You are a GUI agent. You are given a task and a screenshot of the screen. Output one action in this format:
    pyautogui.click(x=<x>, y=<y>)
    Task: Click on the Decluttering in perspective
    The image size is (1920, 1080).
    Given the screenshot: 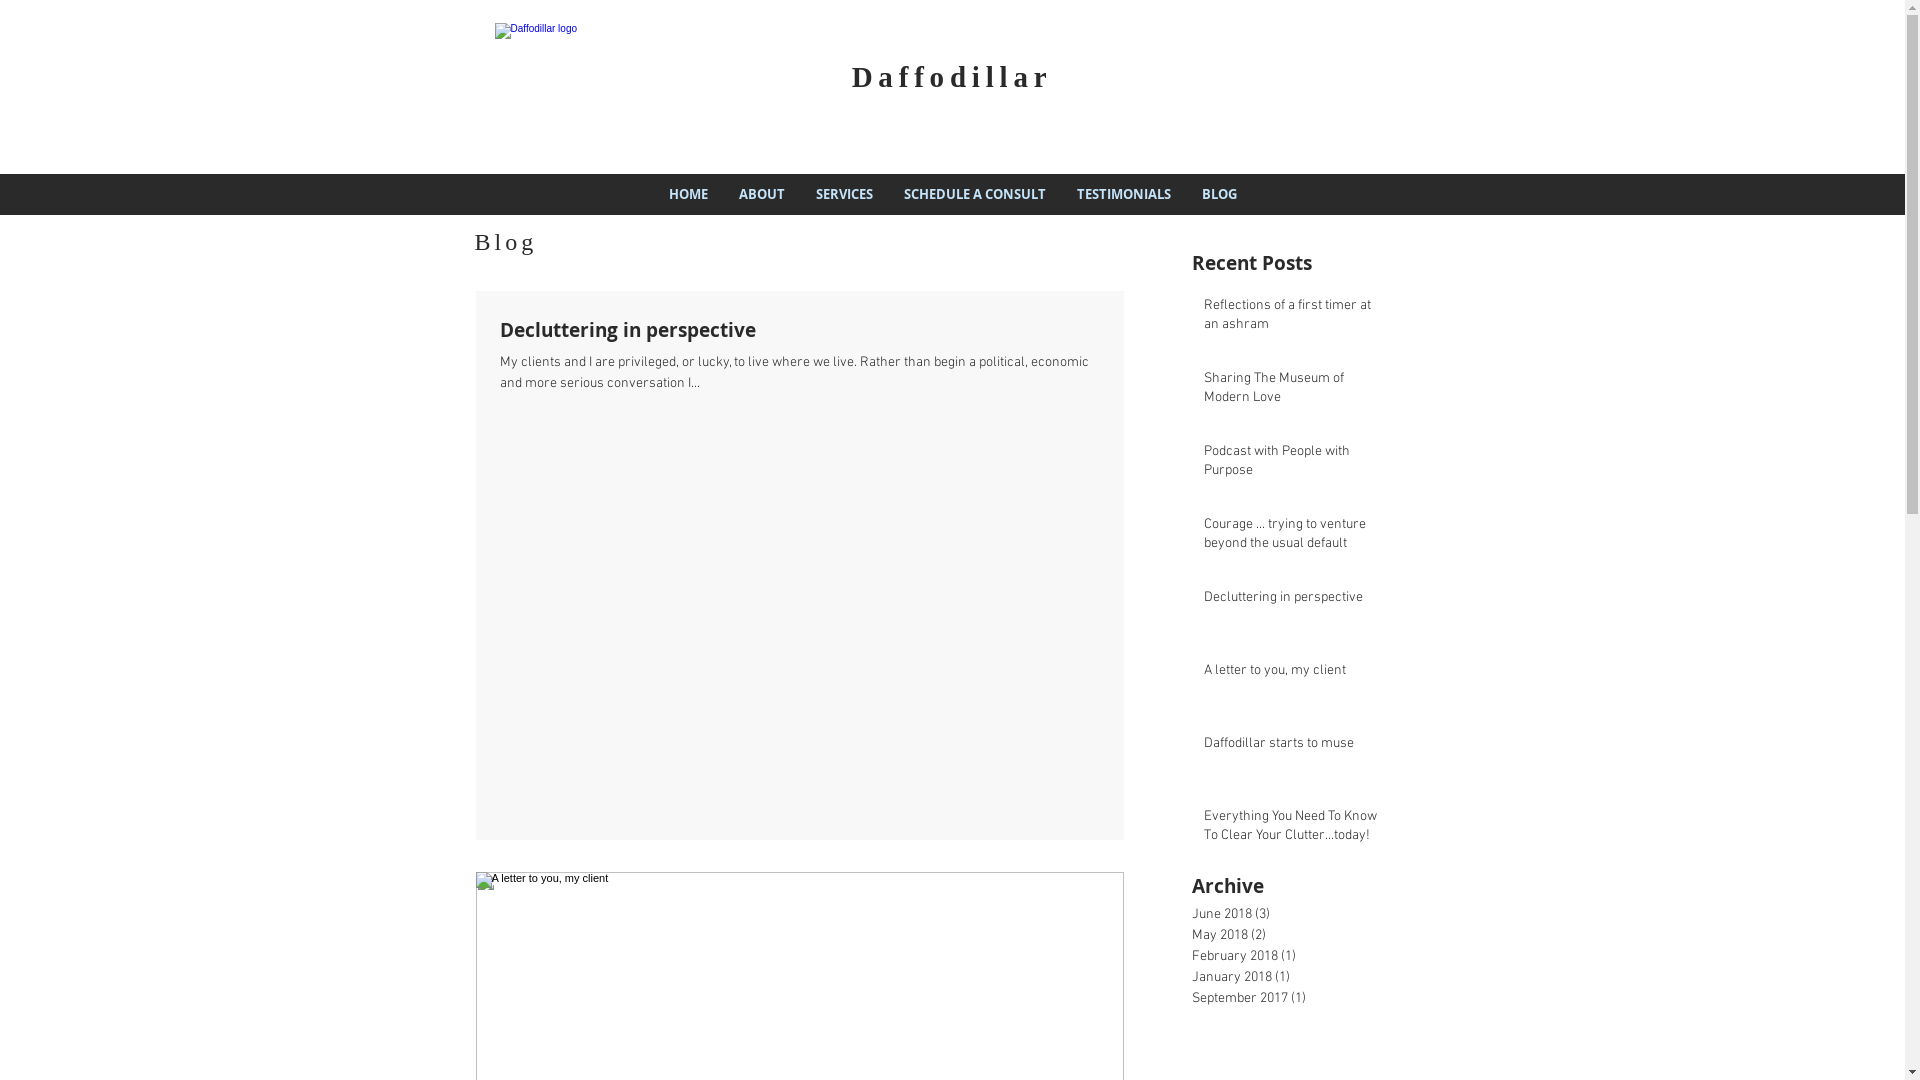 What is the action you would take?
    pyautogui.click(x=800, y=330)
    